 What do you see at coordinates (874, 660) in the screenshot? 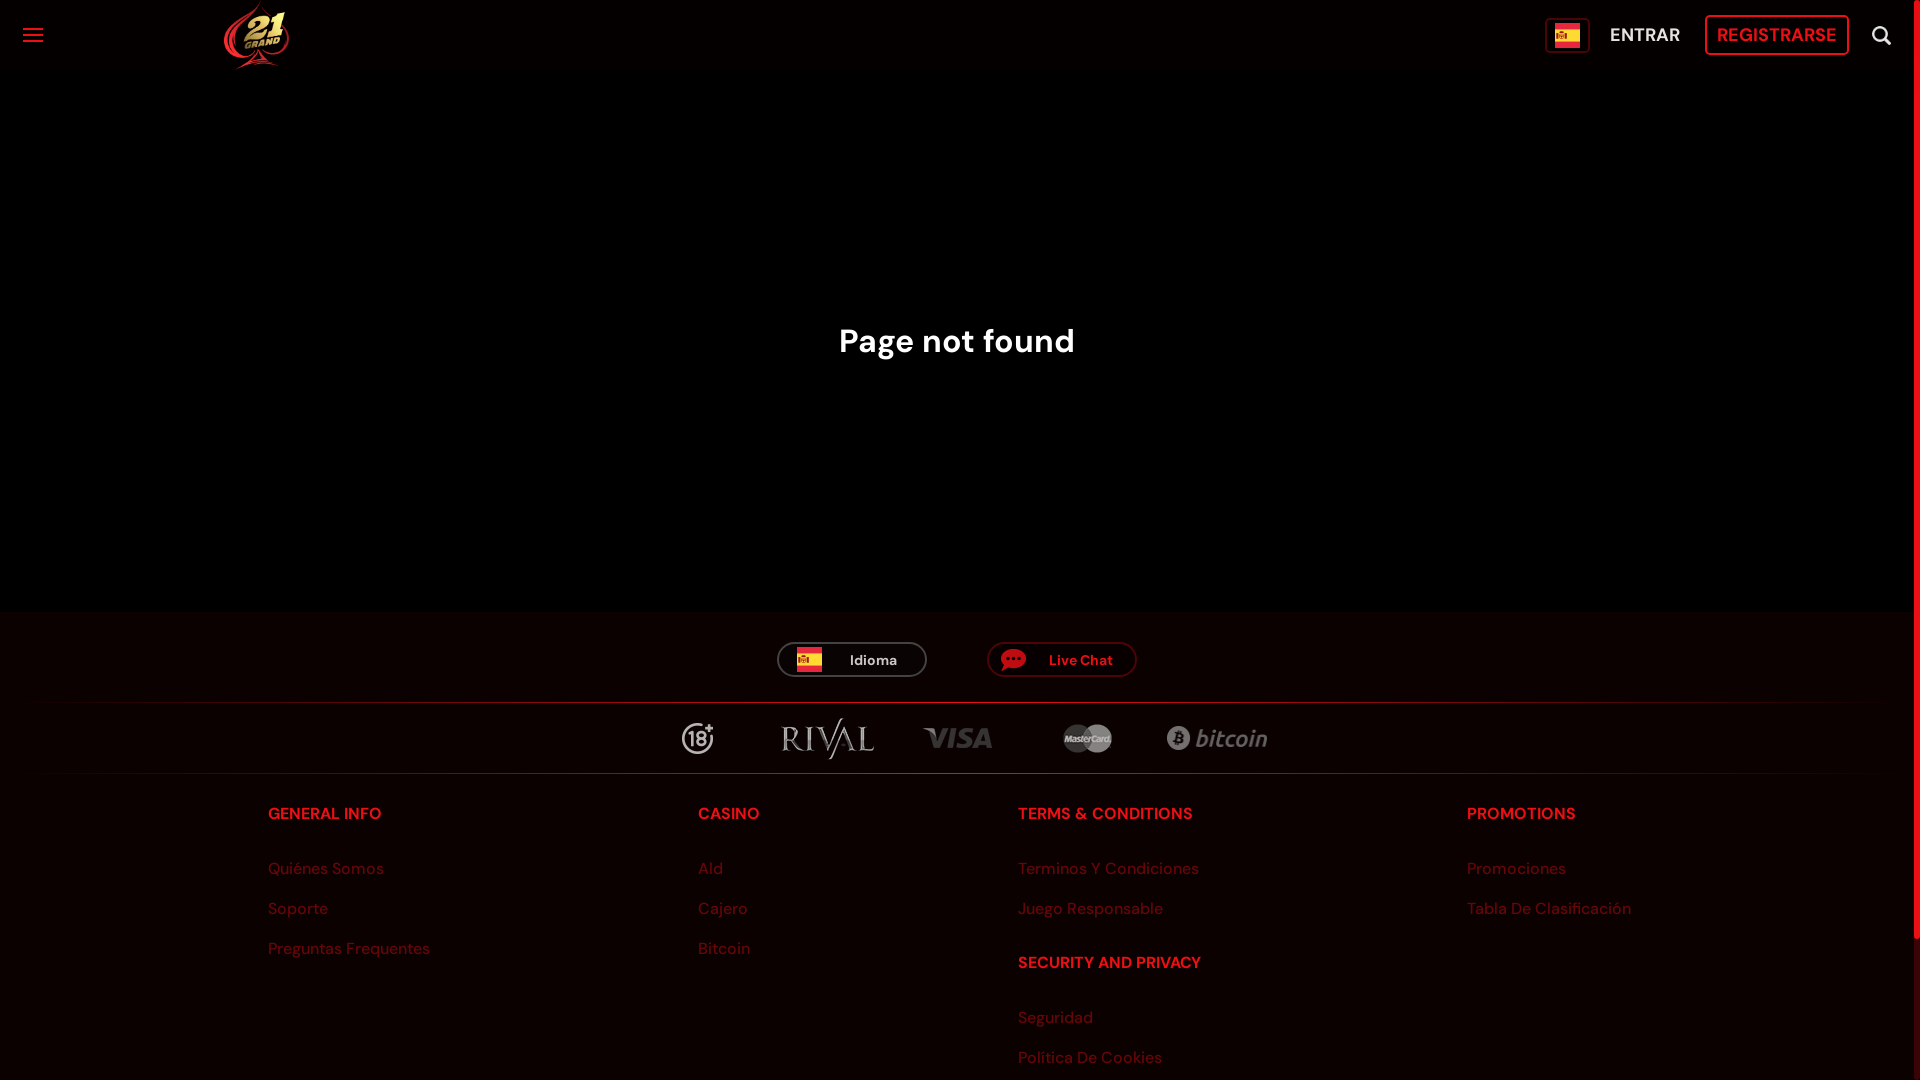
I see `Idioma` at bounding box center [874, 660].